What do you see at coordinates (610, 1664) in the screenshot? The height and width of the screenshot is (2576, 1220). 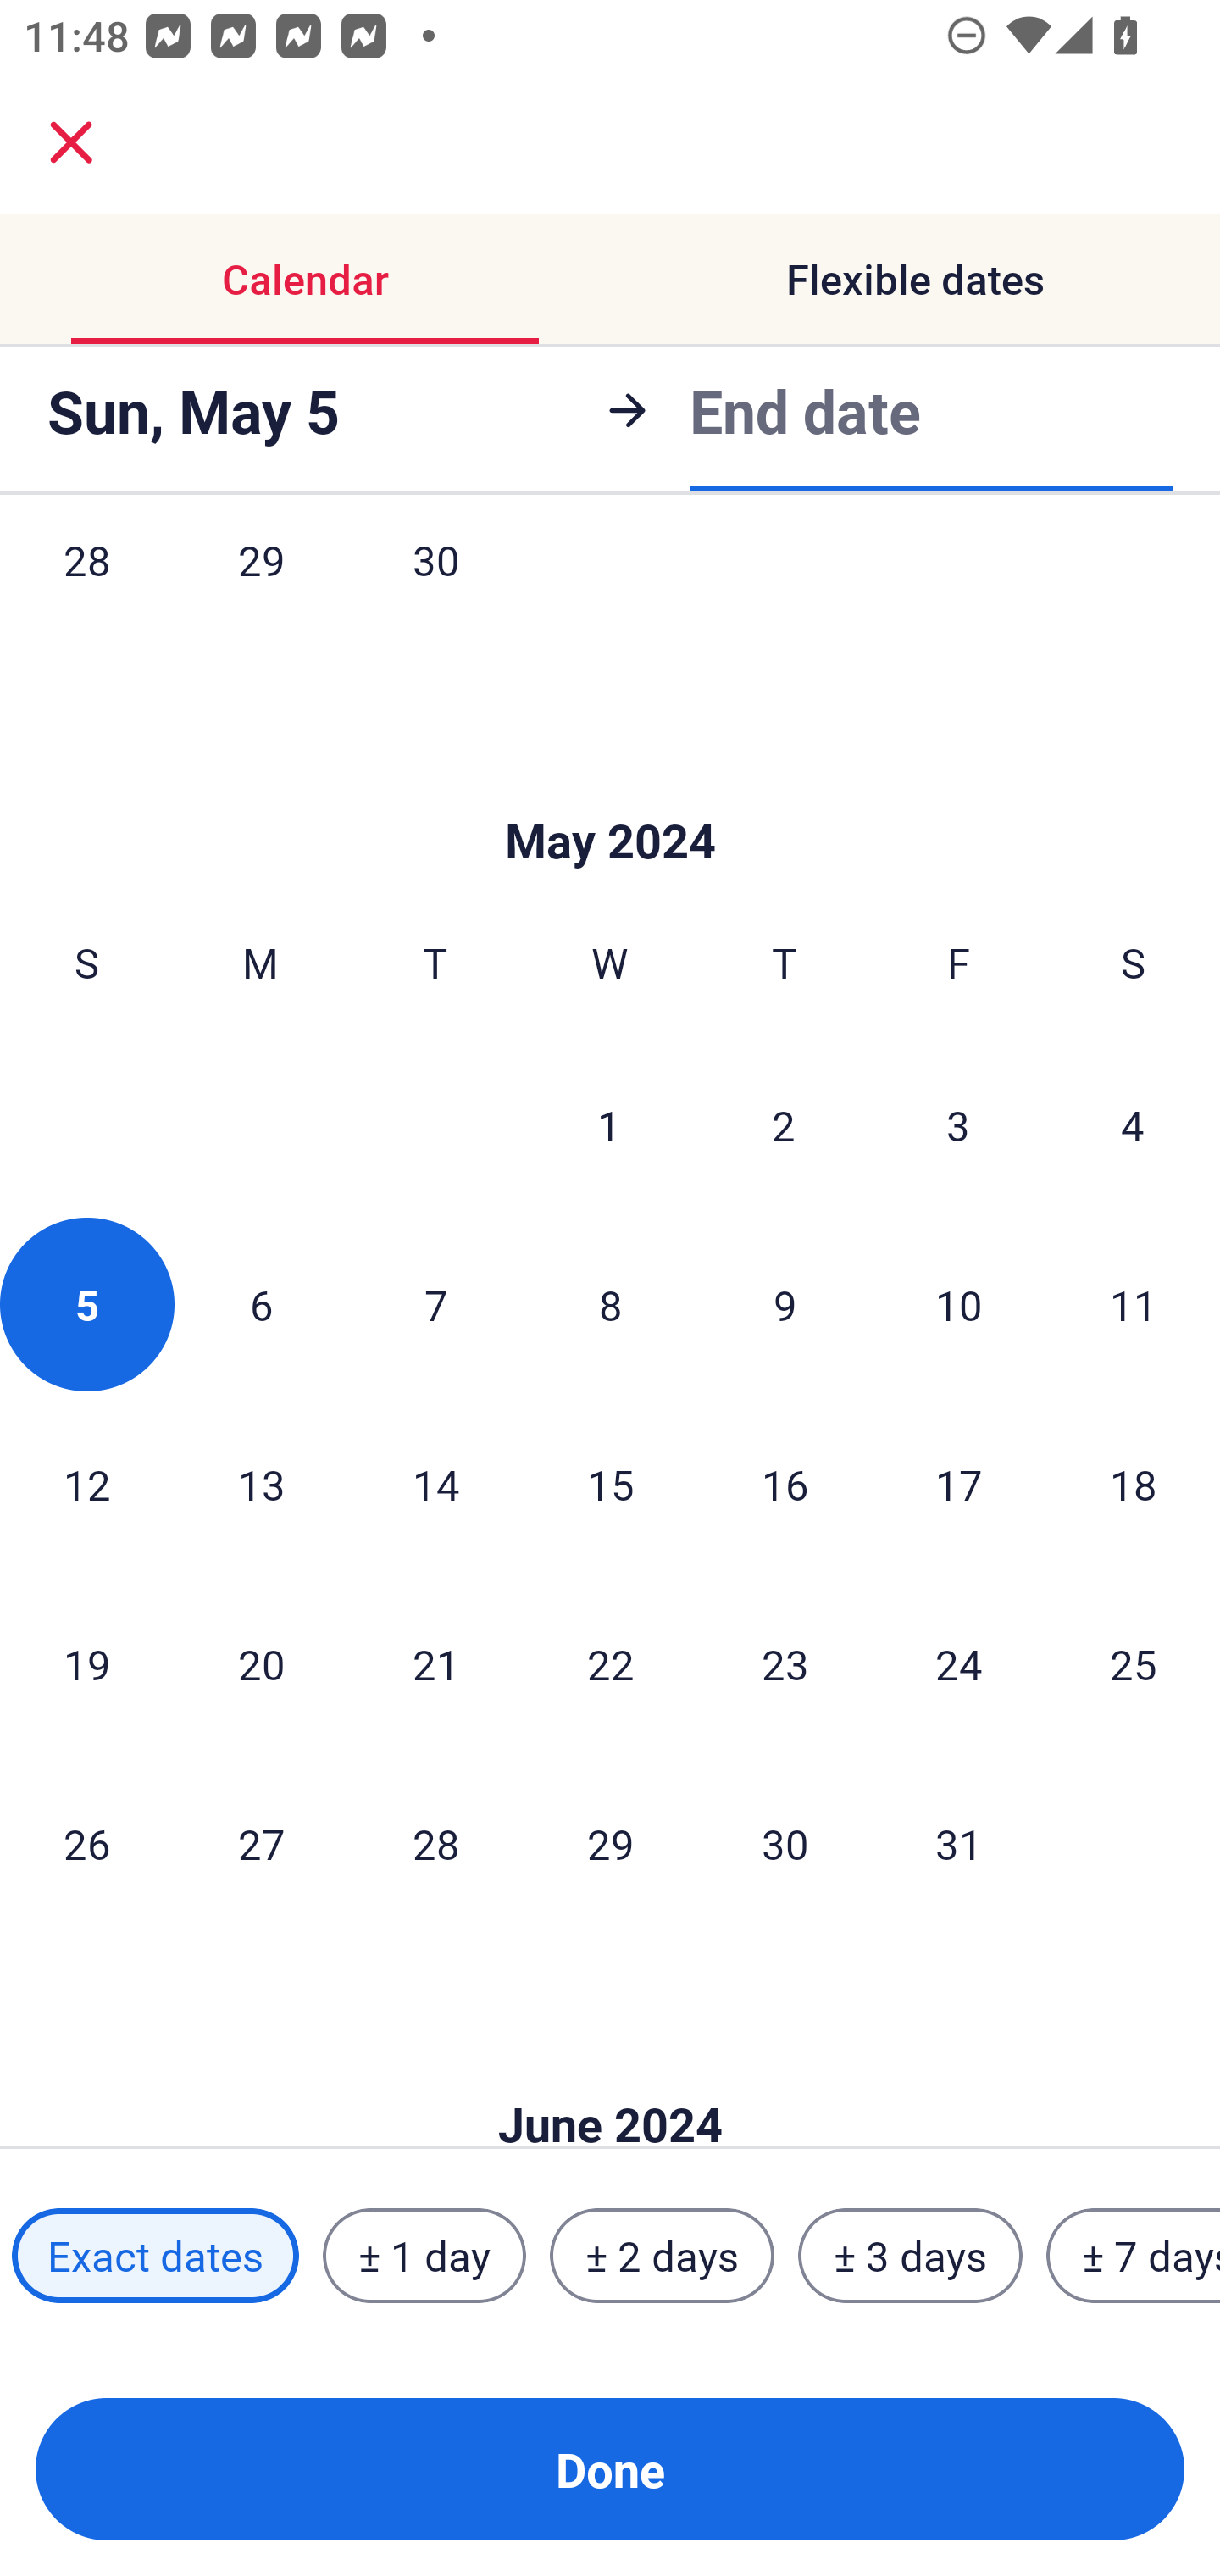 I see `22 Wednesday, May 22, 2024` at bounding box center [610, 1664].